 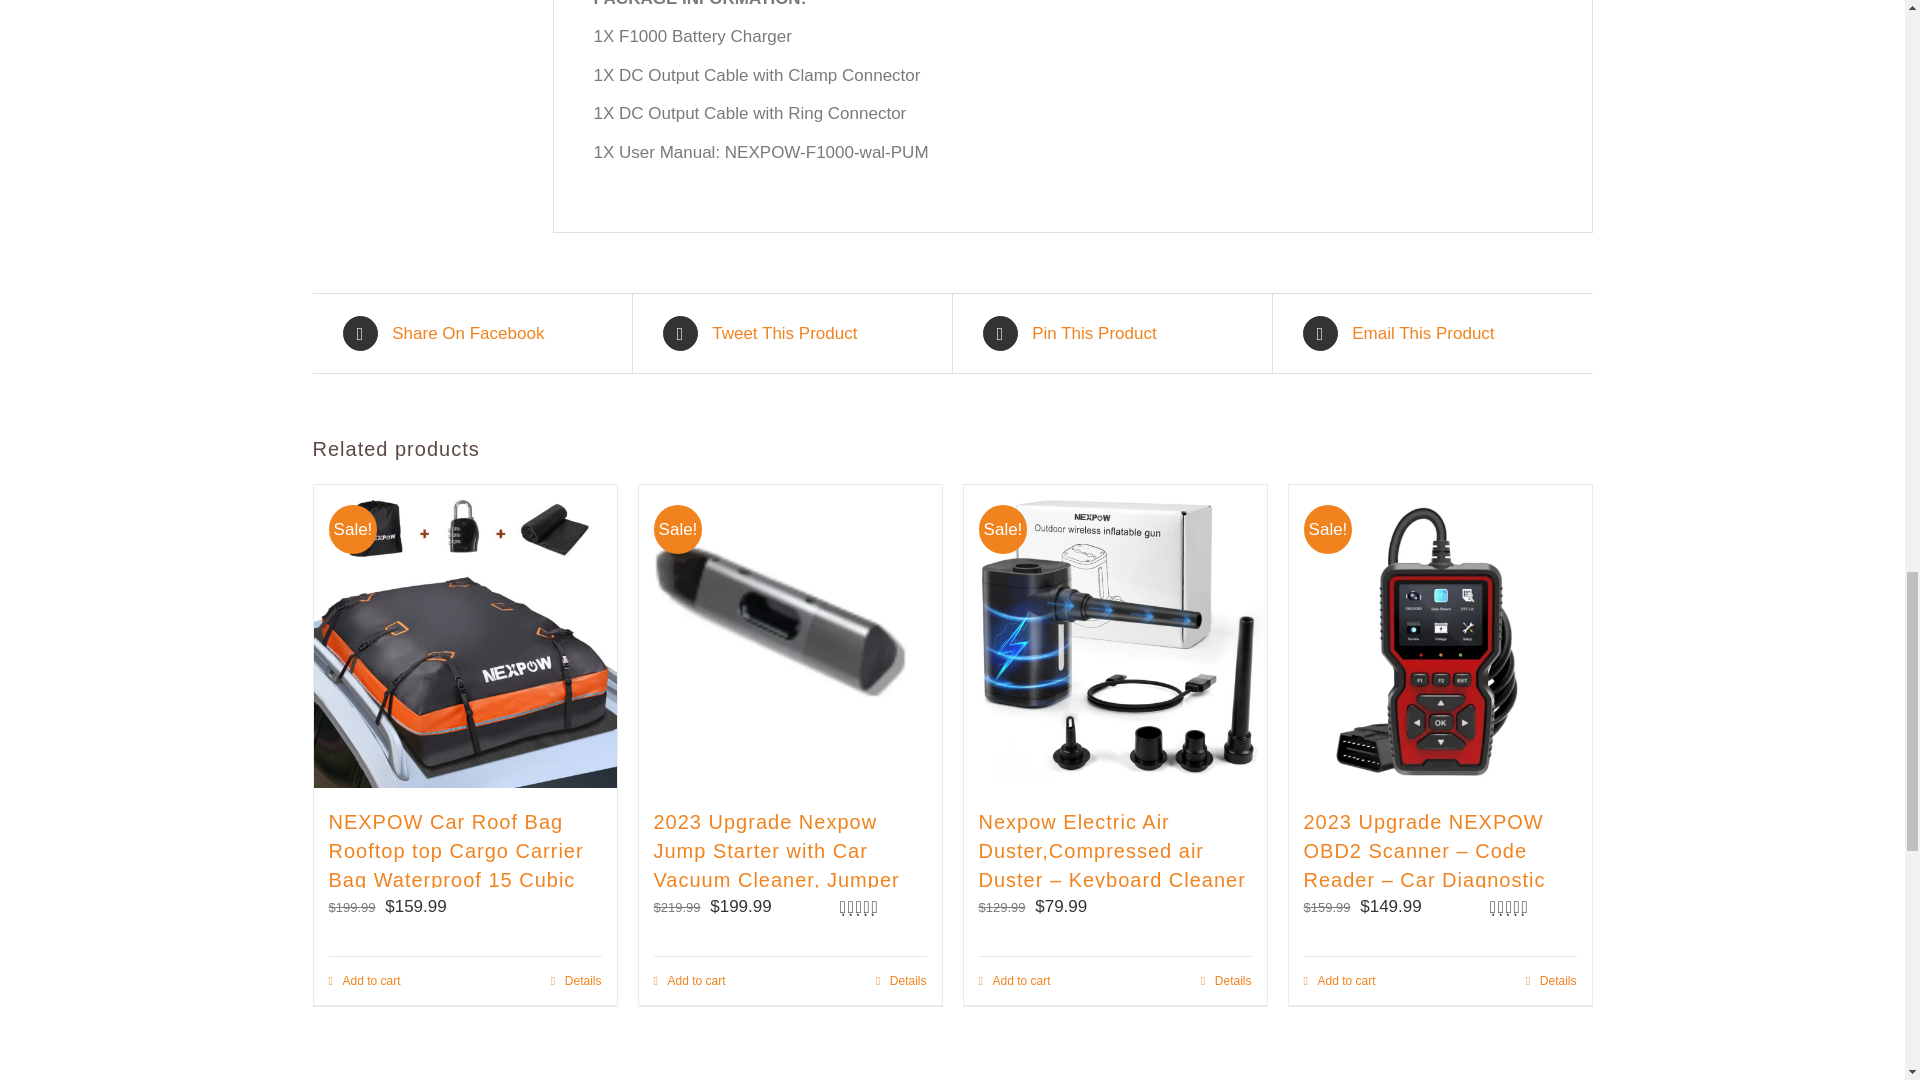 What do you see at coordinates (1432, 334) in the screenshot?
I see `Email This Product` at bounding box center [1432, 334].